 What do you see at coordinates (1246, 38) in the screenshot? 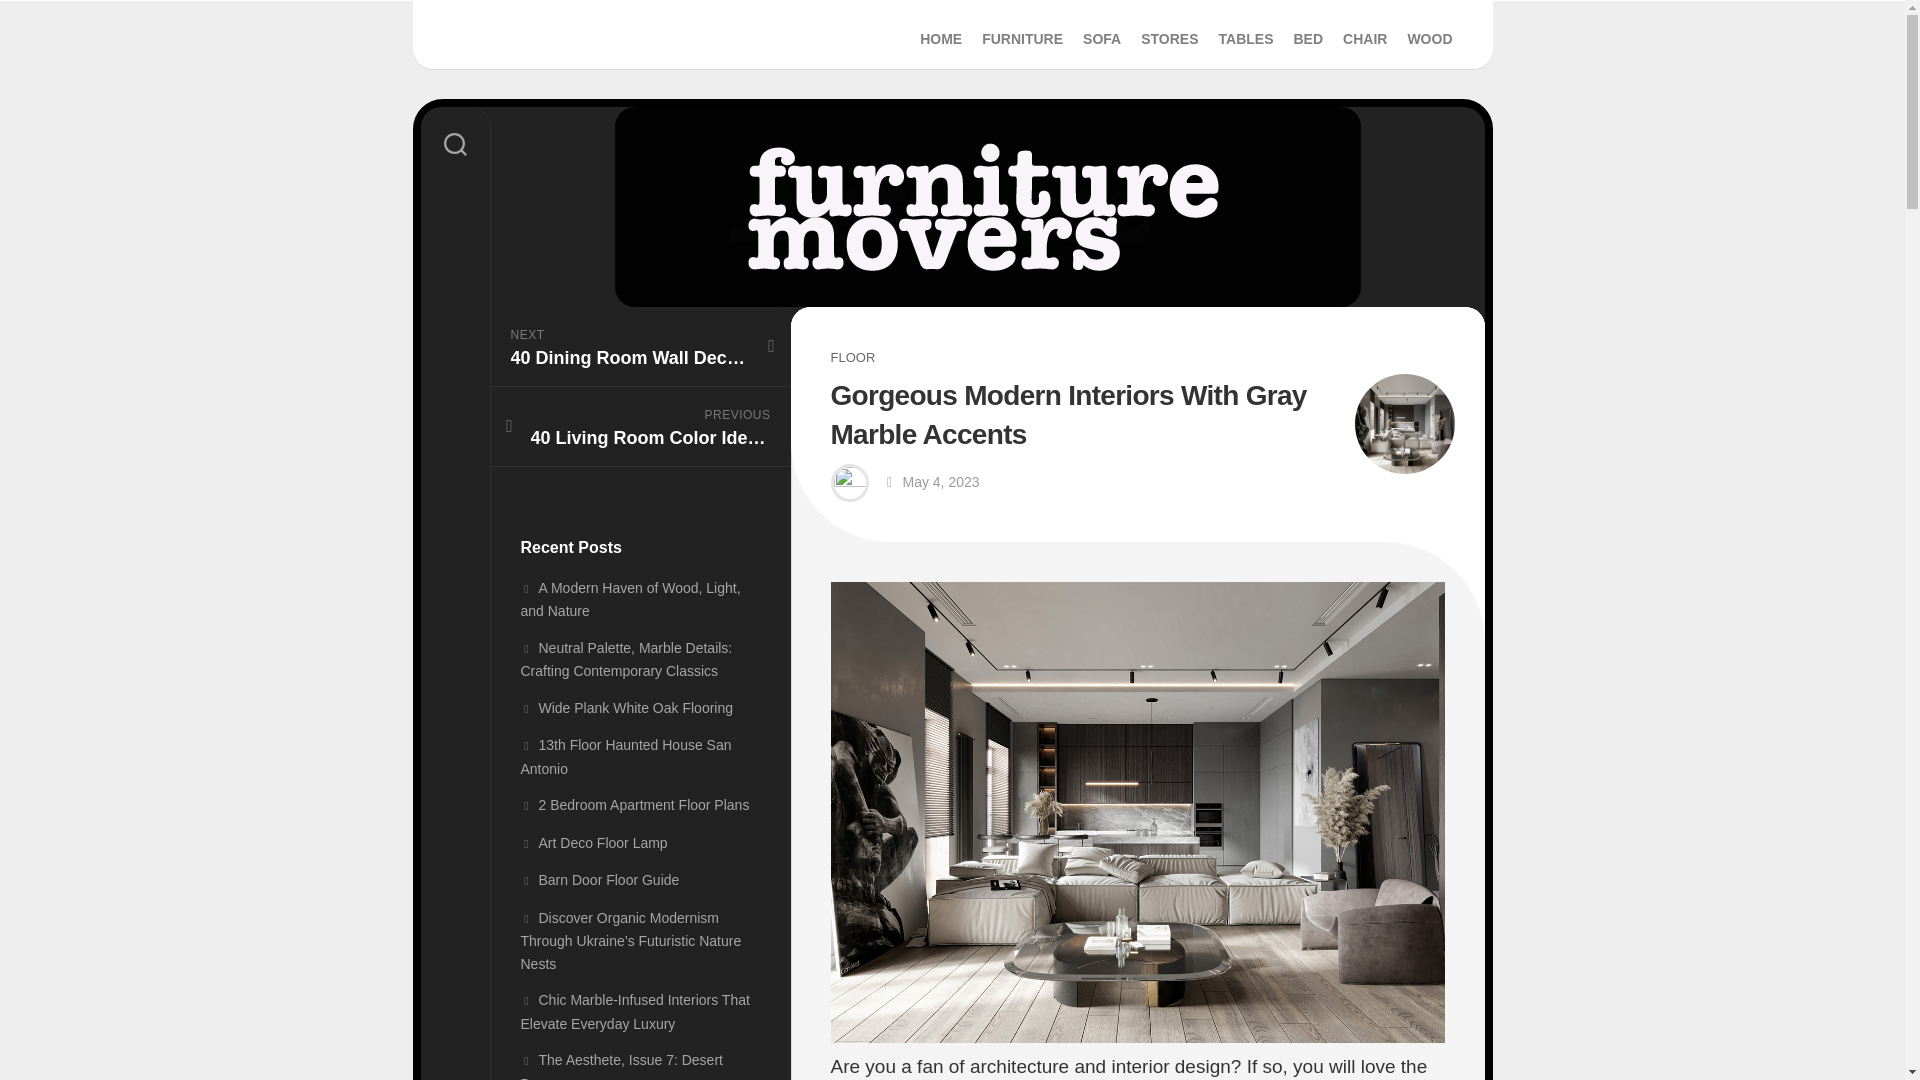
I see `TABLES` at bounding box center [1246, 38].